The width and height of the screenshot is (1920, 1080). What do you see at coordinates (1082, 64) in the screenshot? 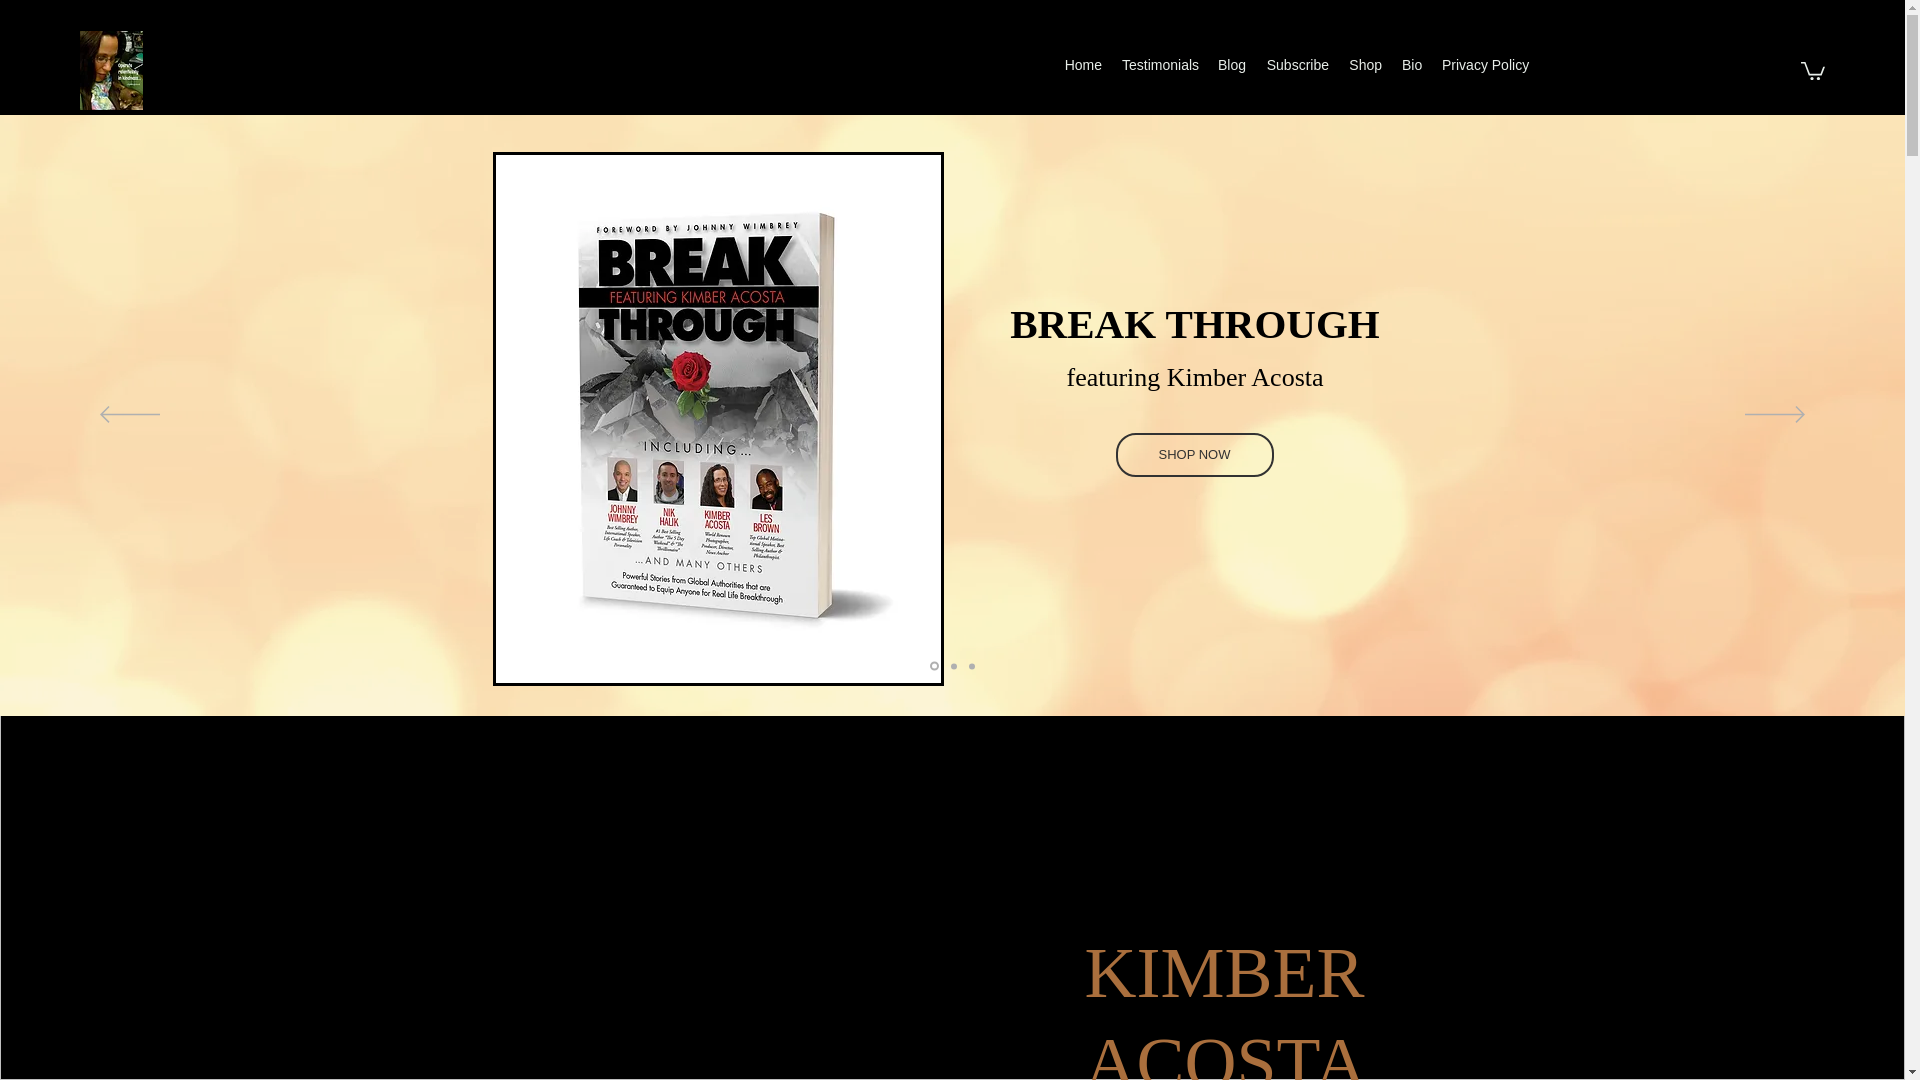
I see `Home` at bounding box center [1082, 64].